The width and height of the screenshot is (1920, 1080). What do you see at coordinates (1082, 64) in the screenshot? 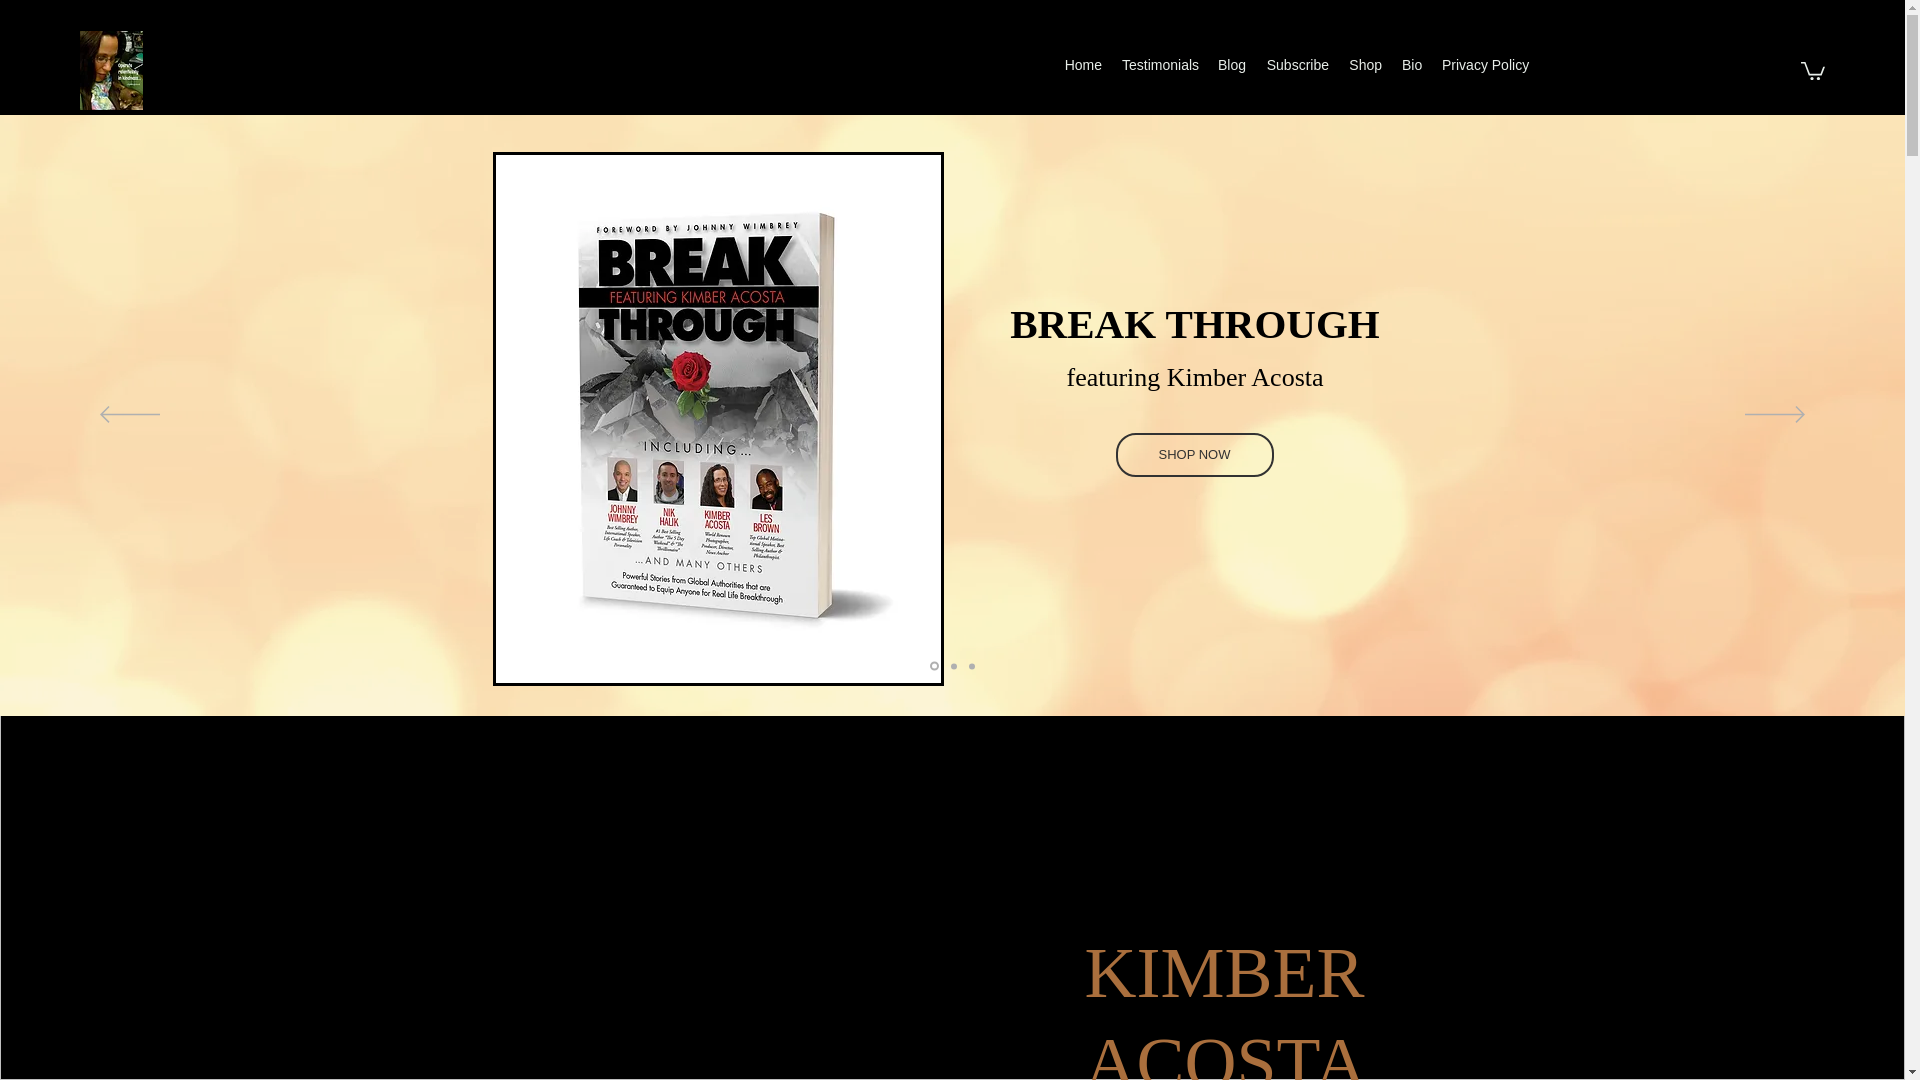
I see `Home` at bounding box center [1082, 64].